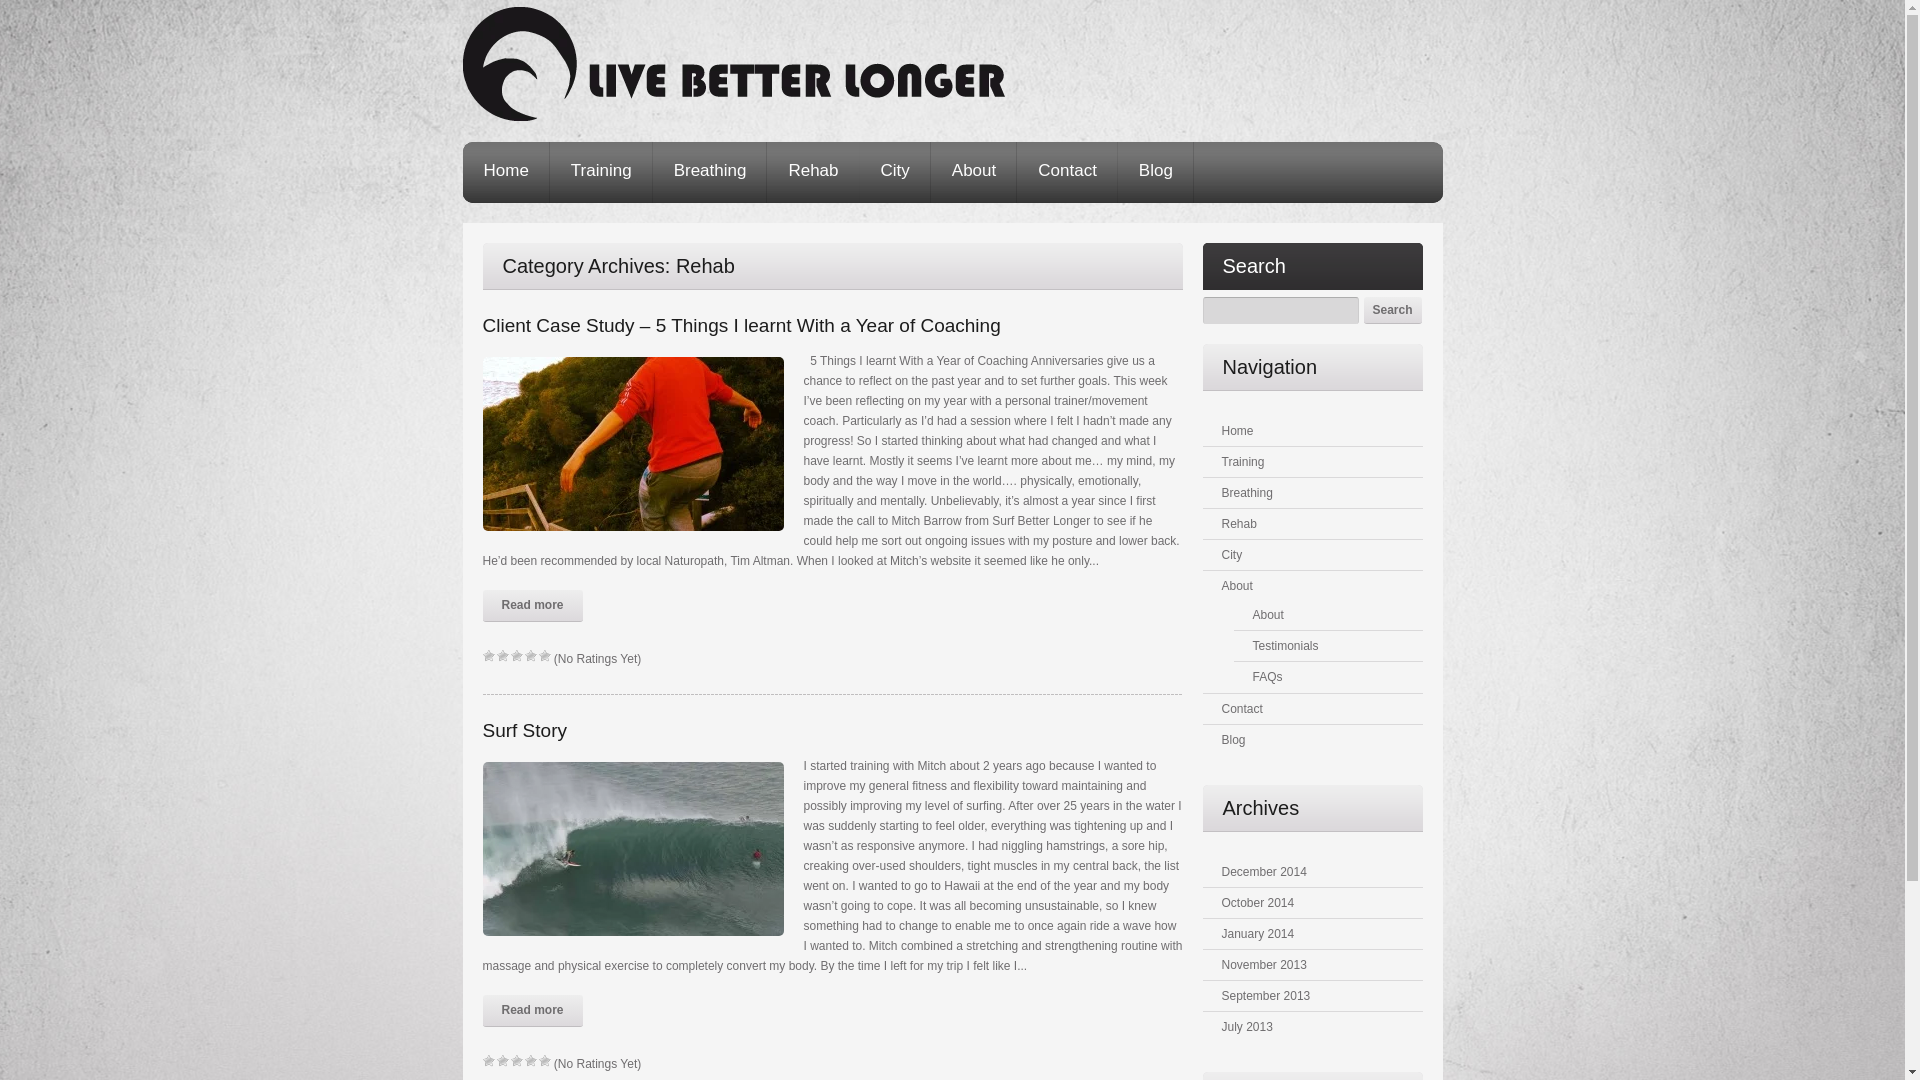 Image resolution: width=1920 pixels, height=1080 pixels. What do you see at coordinates (1234, 740) in the screenshot?
I see `Blog` at bounding box center [1234, 740].